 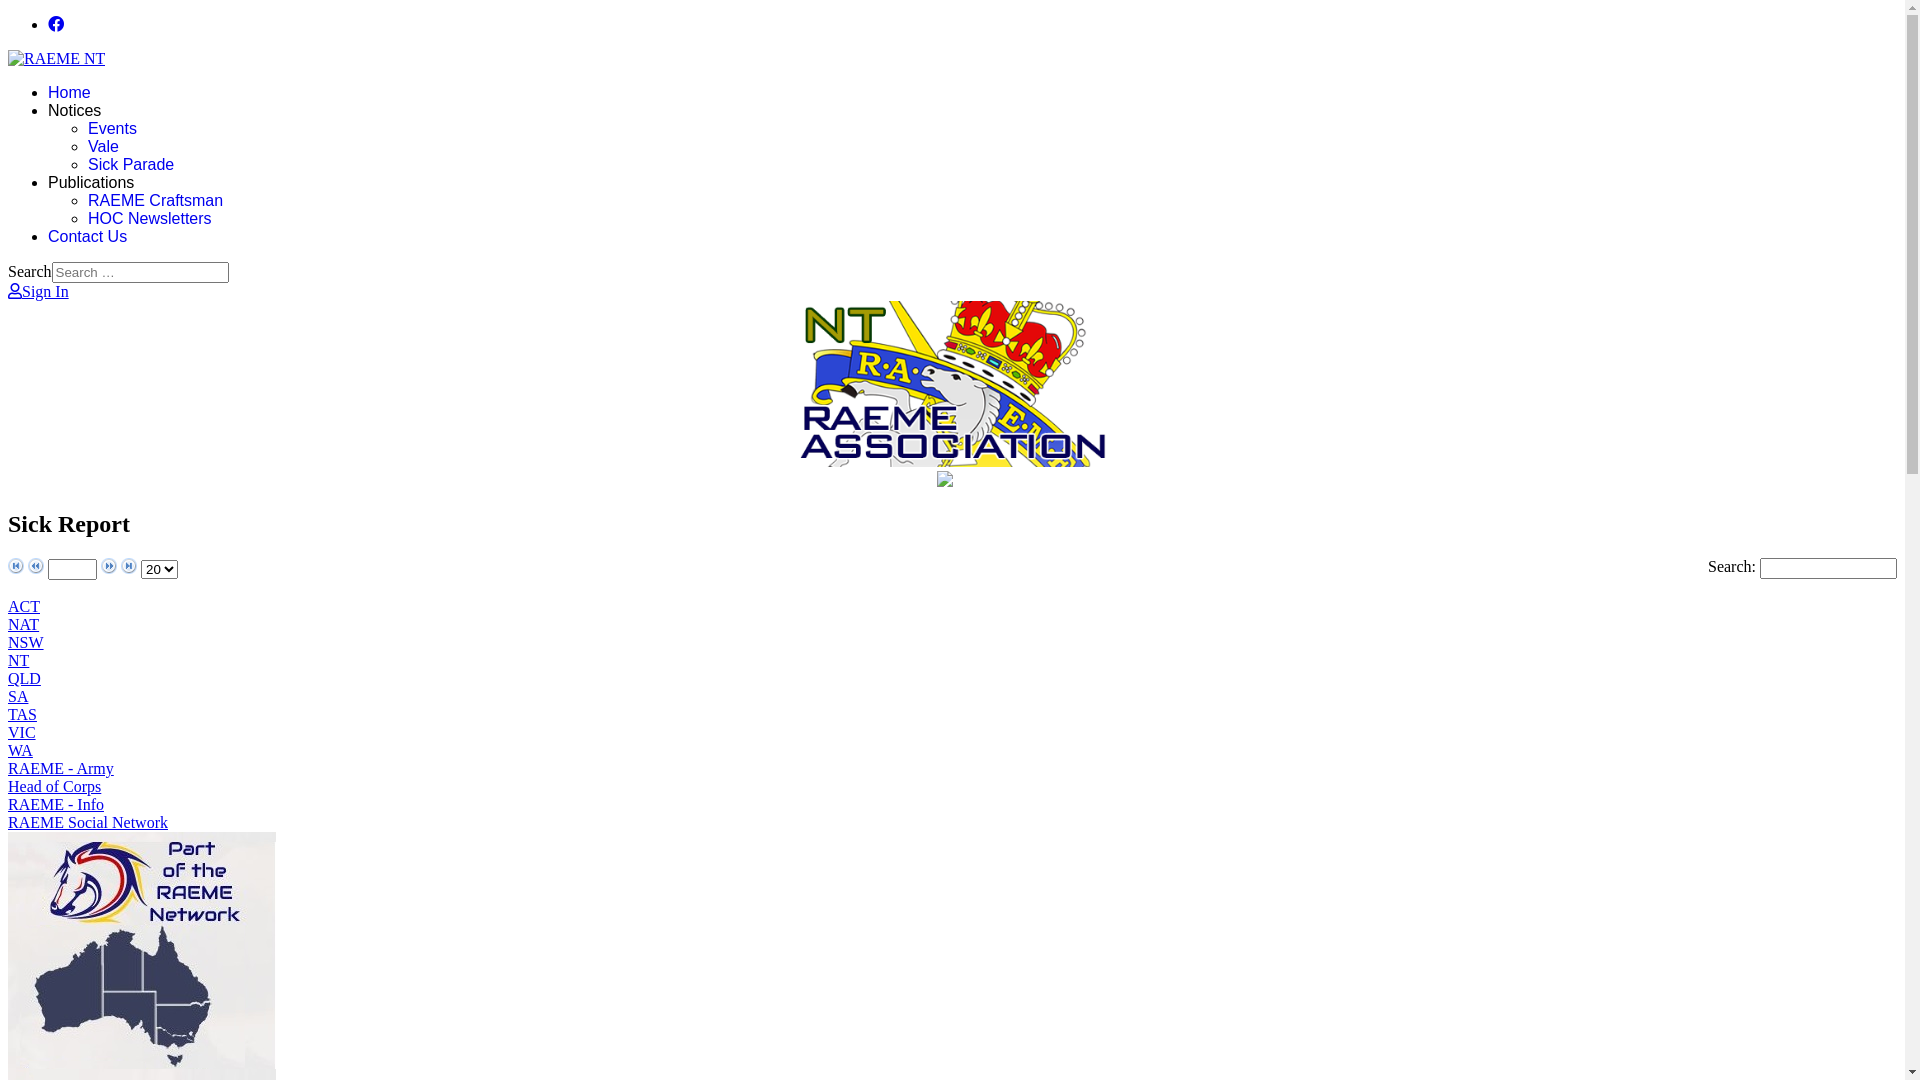 I want to click on Contact Us, so click(x=88, y=236).